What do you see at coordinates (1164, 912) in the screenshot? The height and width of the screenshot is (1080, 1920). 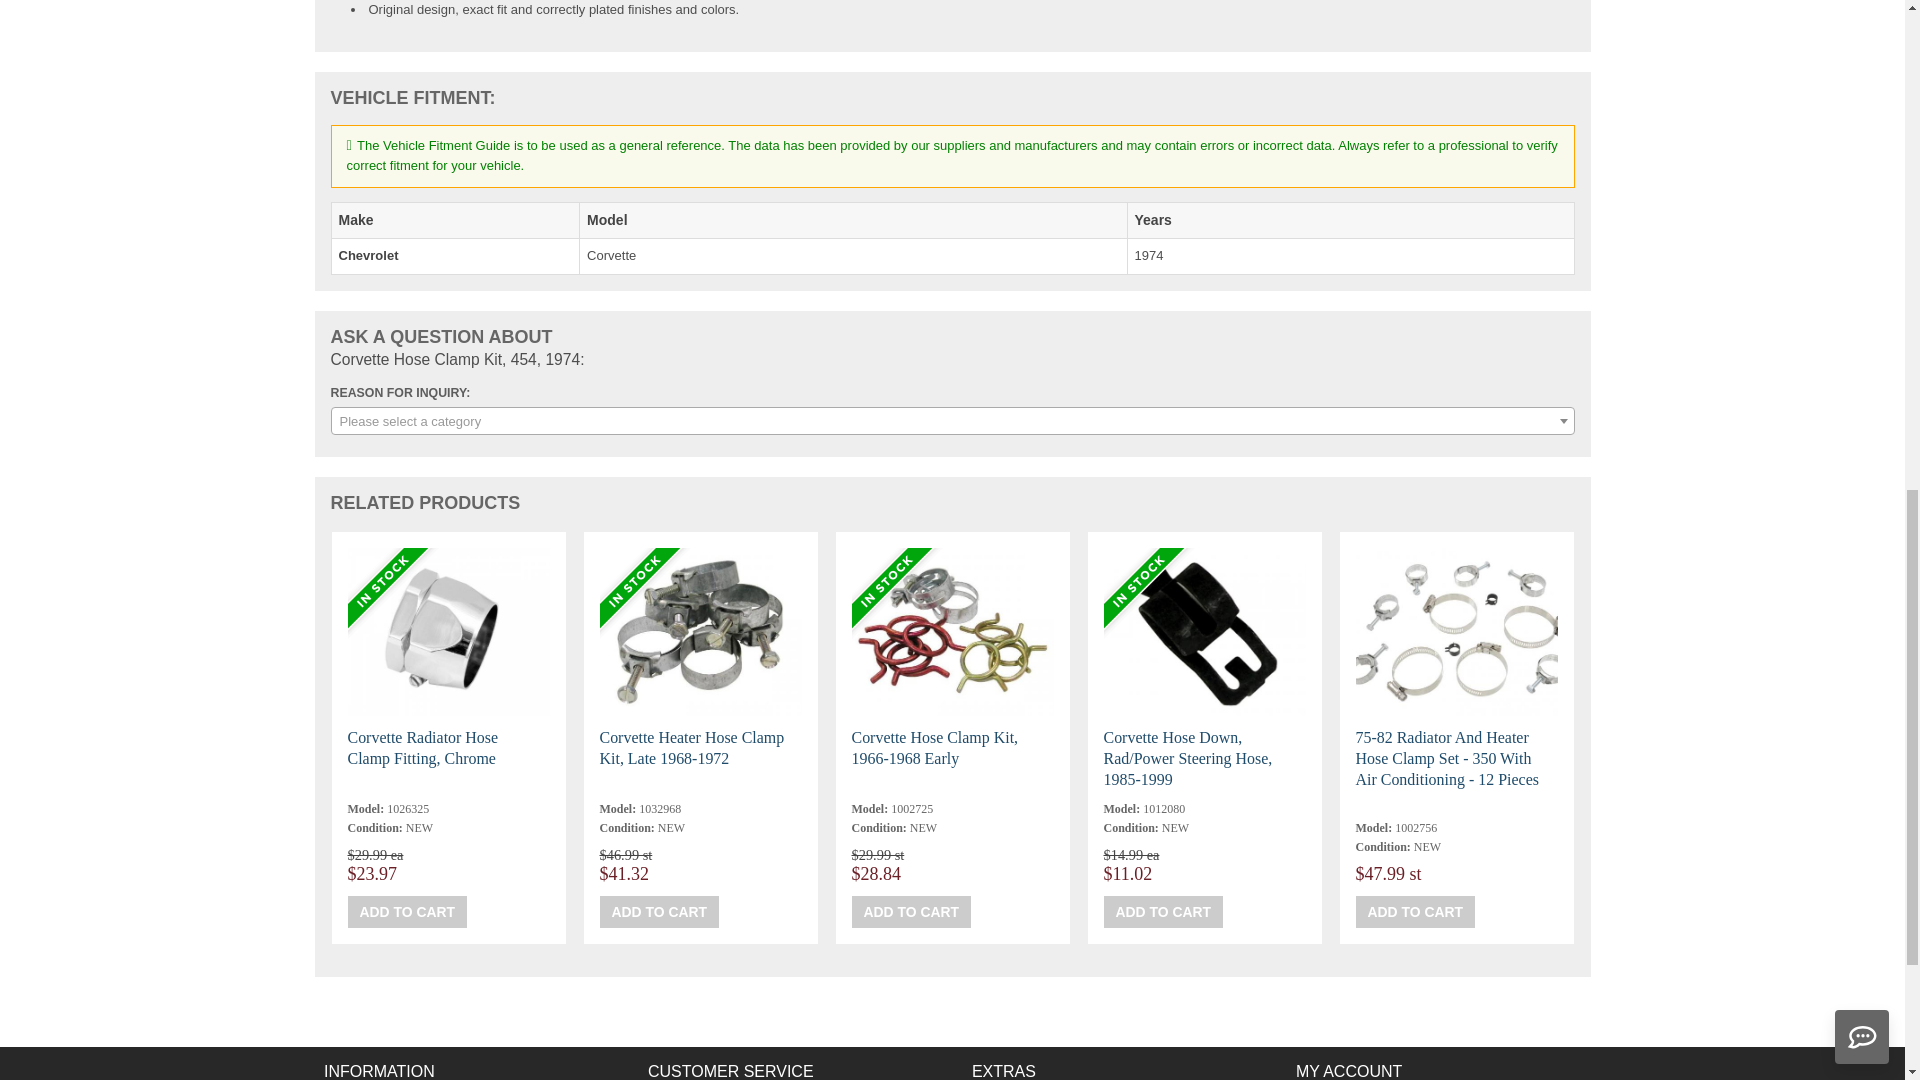 I see `Add to Cart` at bounding box center [1164, 912].